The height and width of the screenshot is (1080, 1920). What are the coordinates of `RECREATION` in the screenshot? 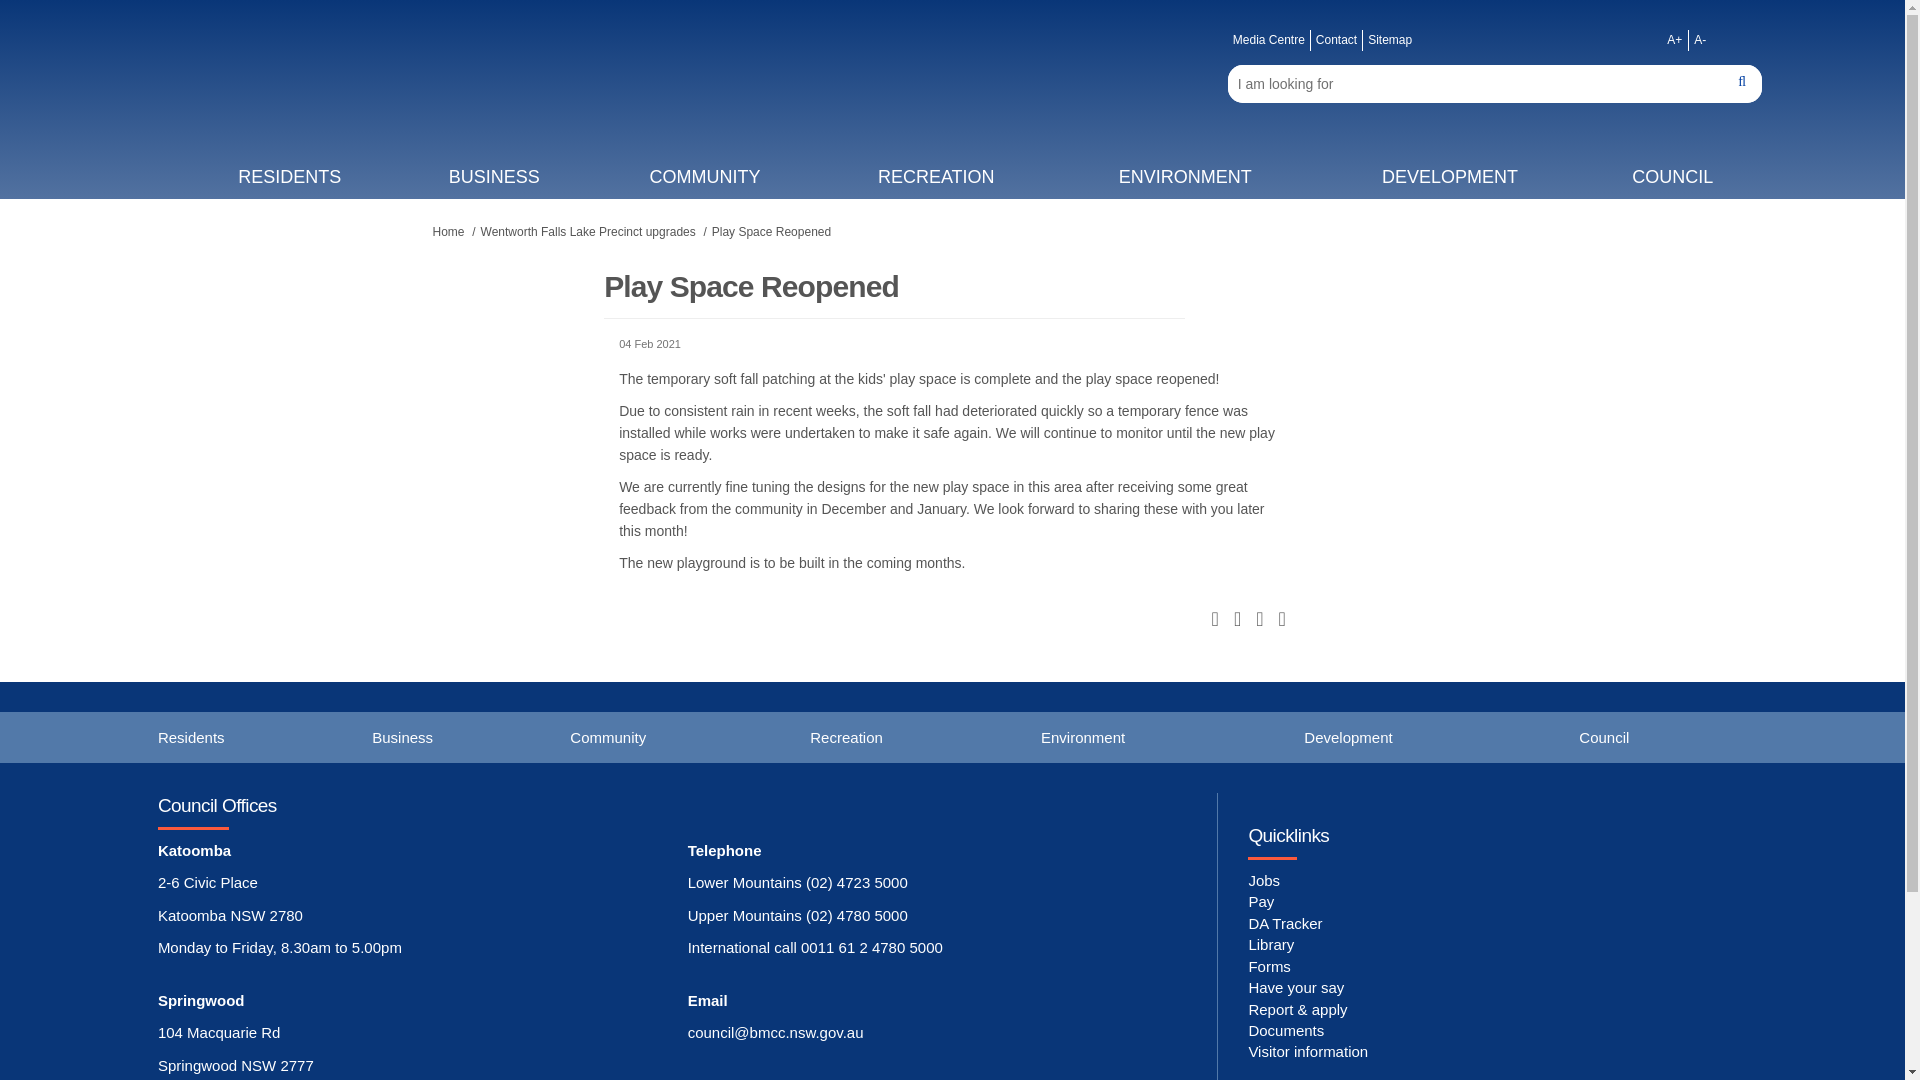 It's located at (936, 176).